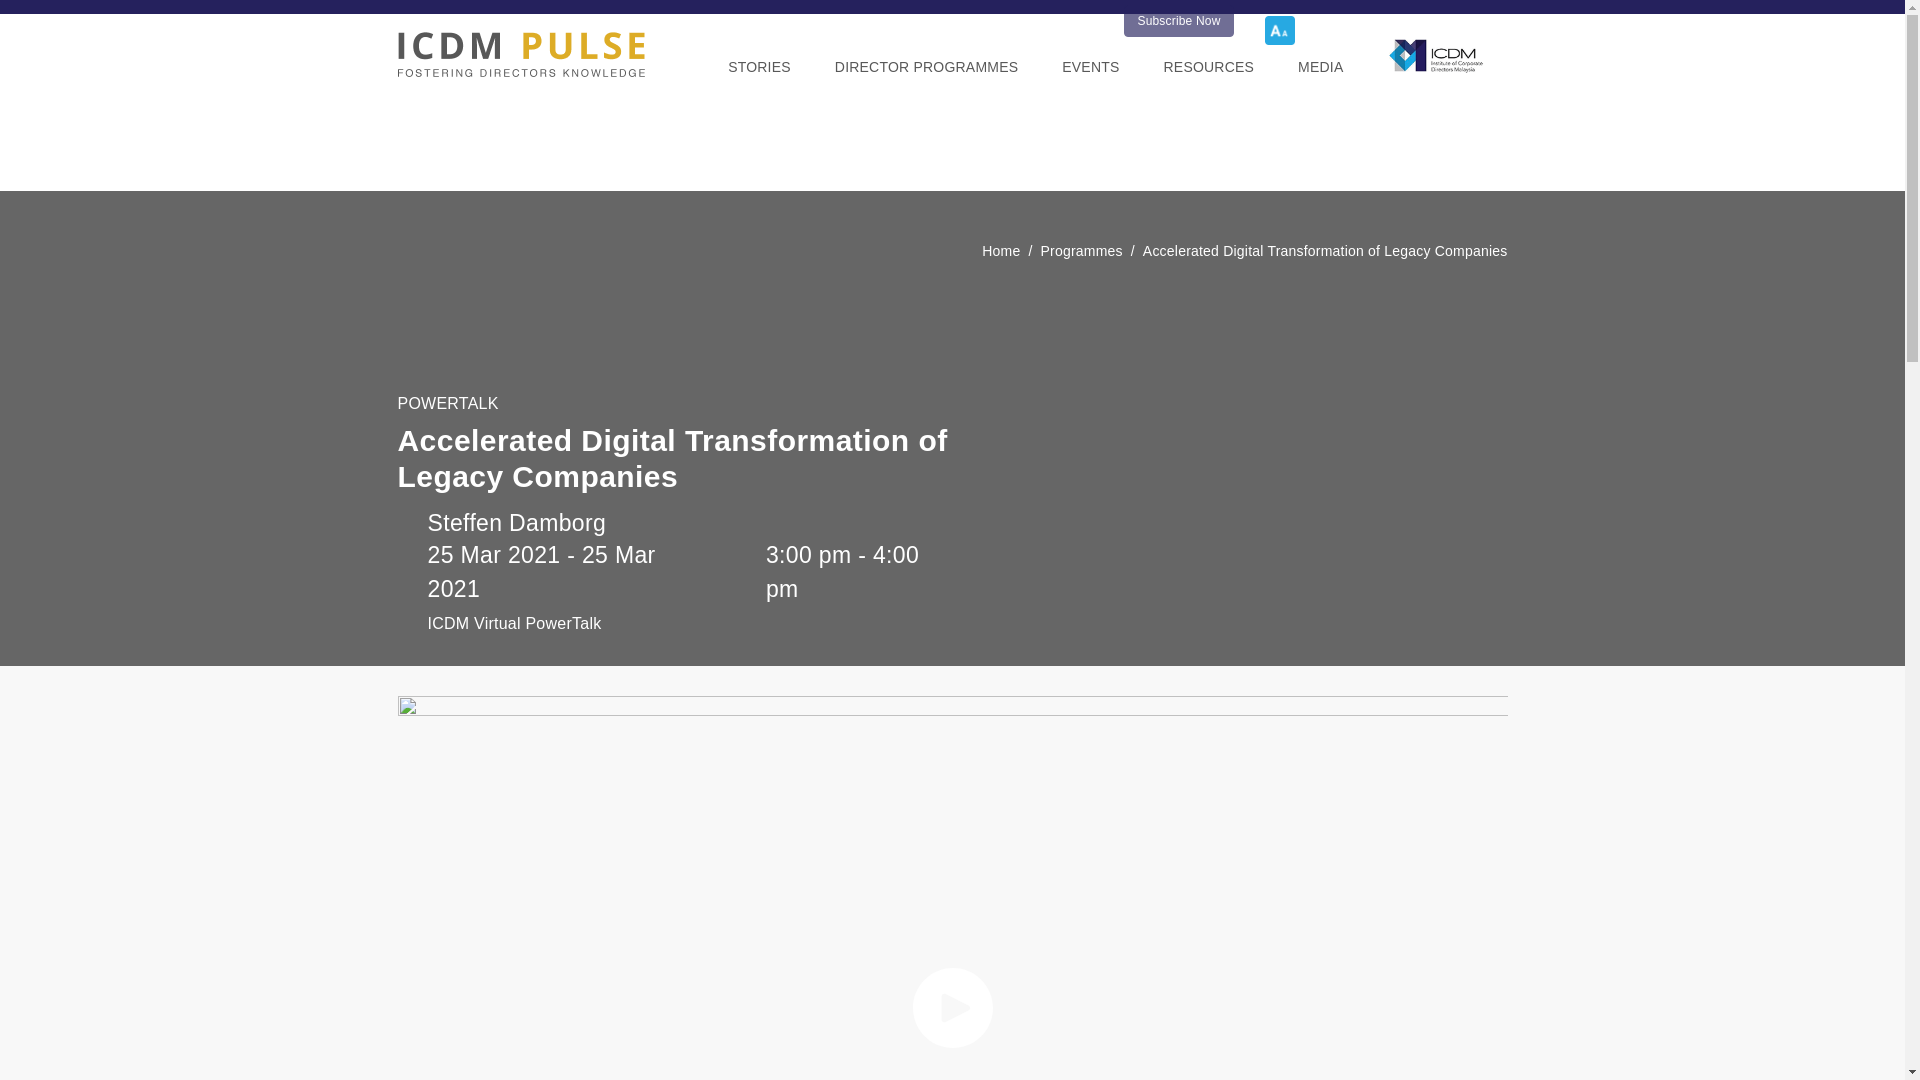  I want to click on Media, so click(1320, 68).